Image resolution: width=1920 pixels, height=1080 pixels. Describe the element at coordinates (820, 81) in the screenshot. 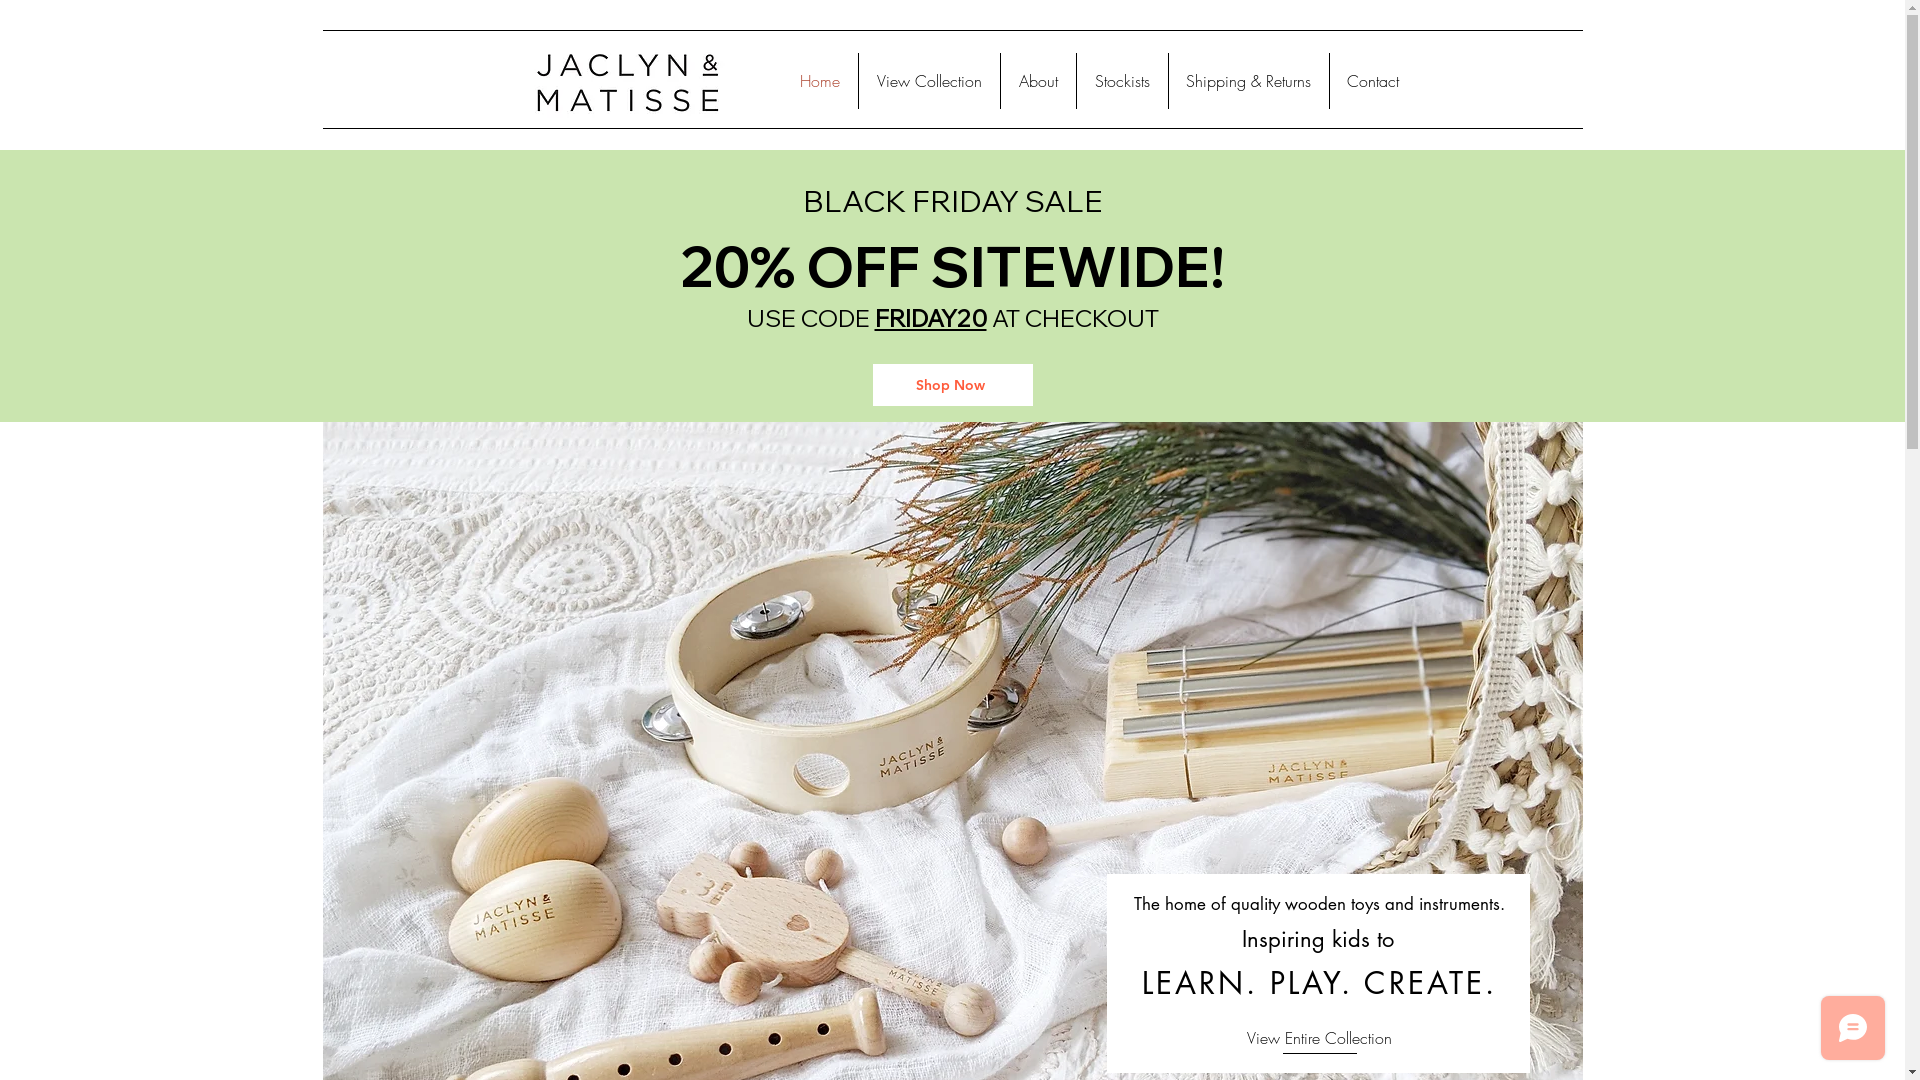

I see `Home` at that location.